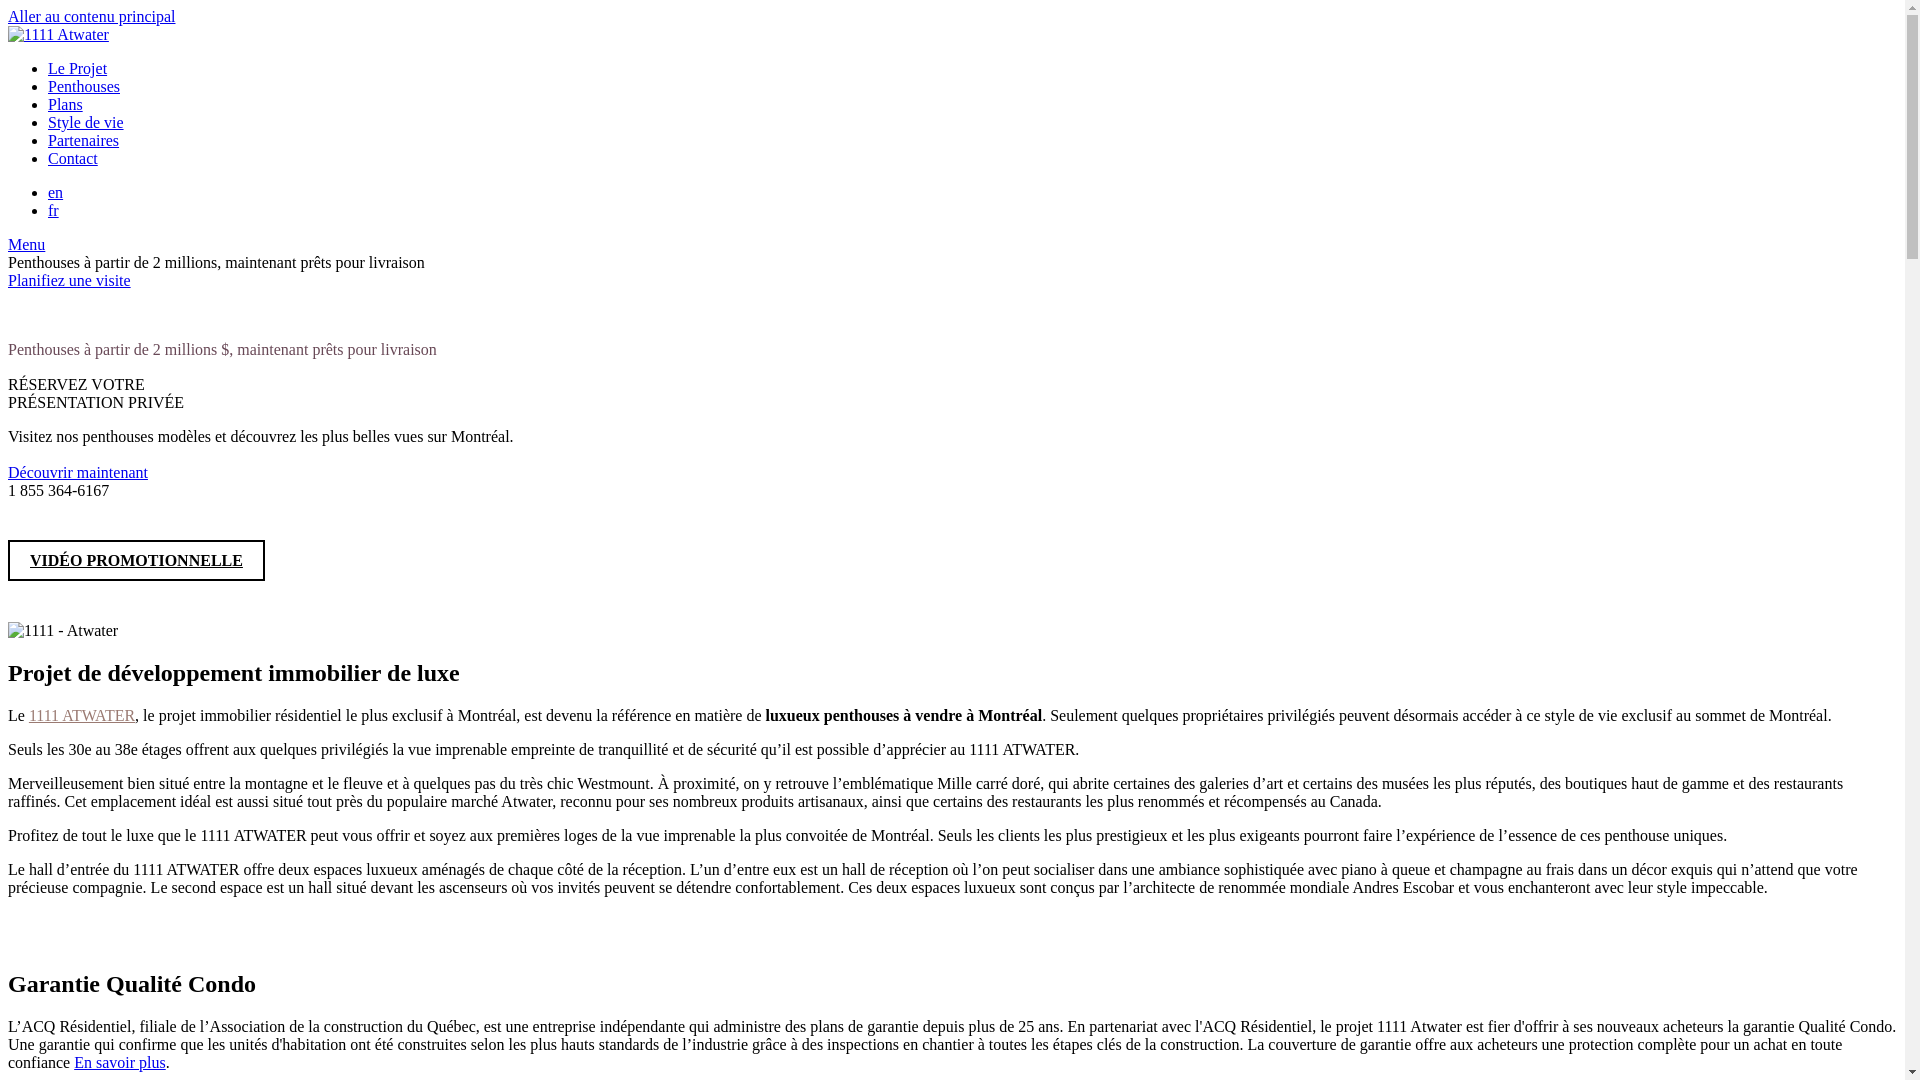  Describe the element at coordinates (66, 104) in the screenshot. I see `Plans` at that location.